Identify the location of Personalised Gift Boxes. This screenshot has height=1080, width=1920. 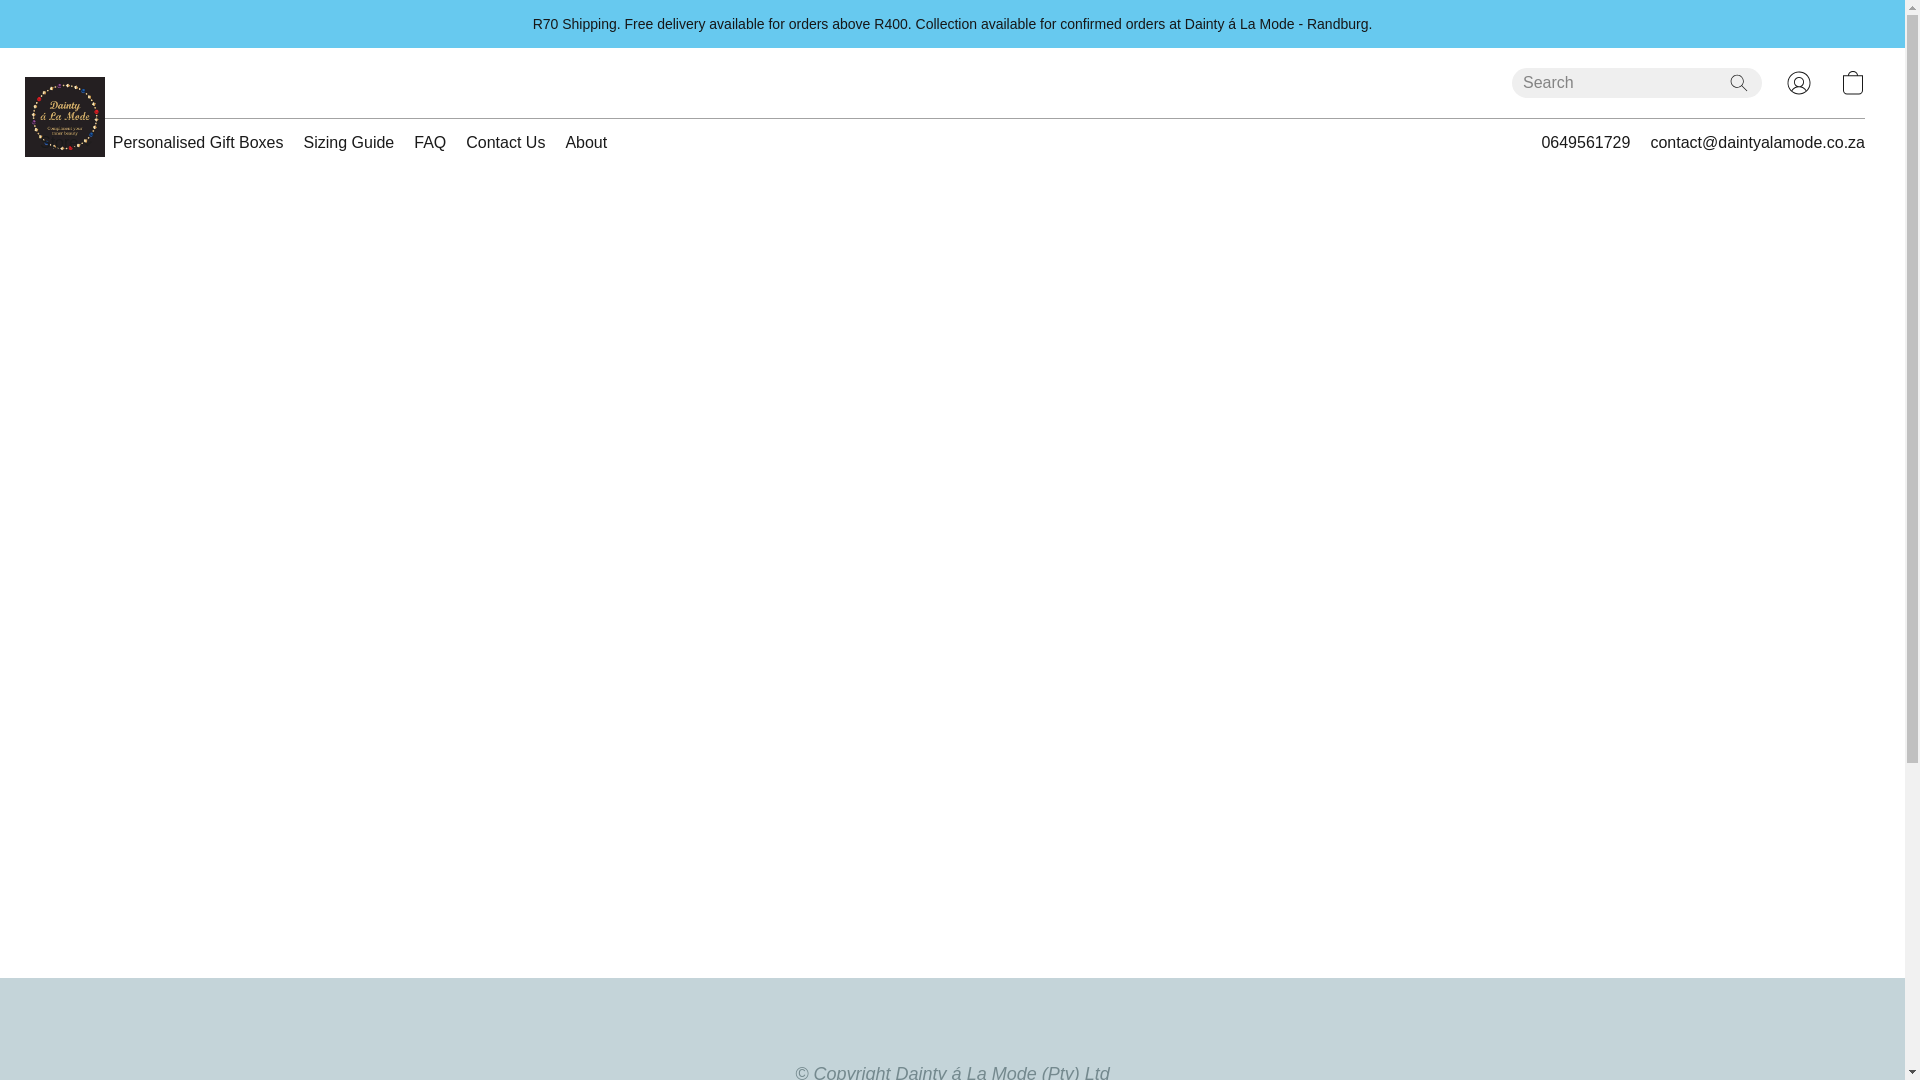
(198, 143).